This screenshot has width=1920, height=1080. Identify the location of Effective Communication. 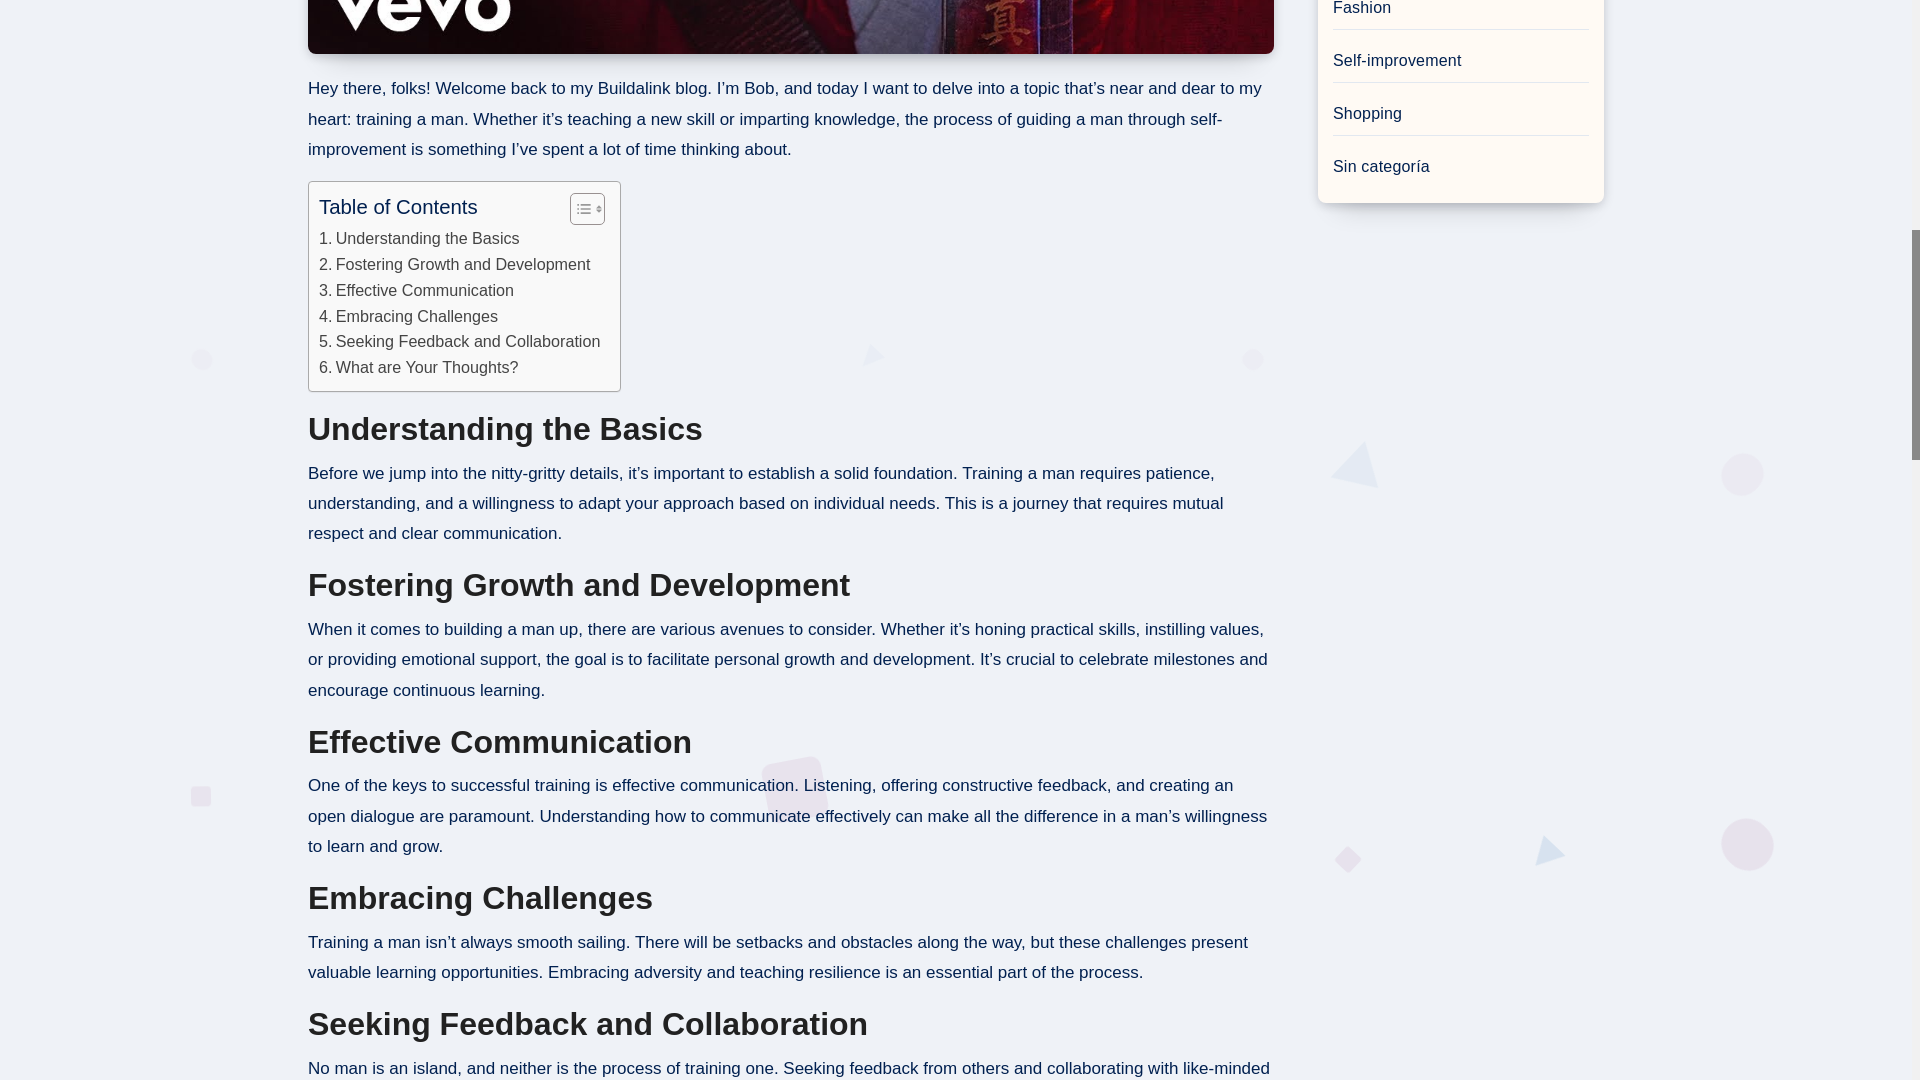
(416, 290).